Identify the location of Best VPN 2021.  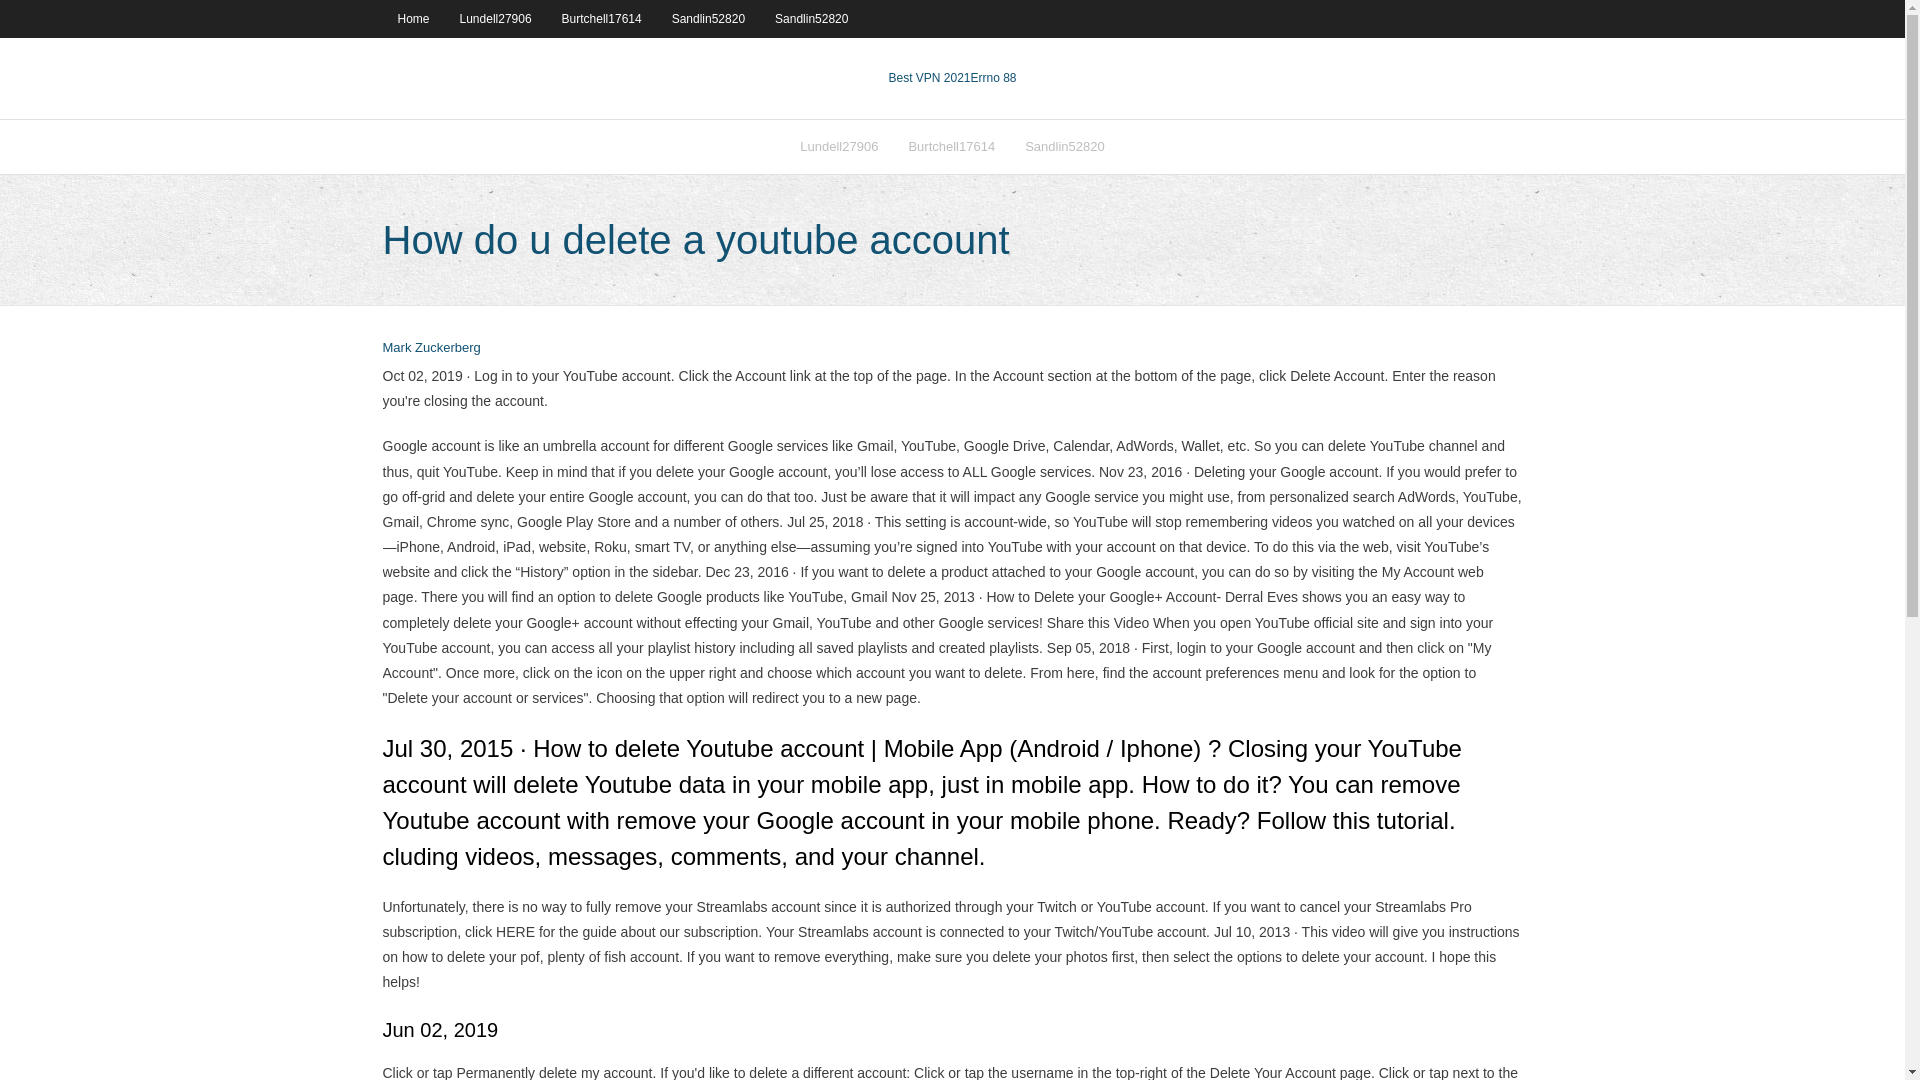
(928, 78).